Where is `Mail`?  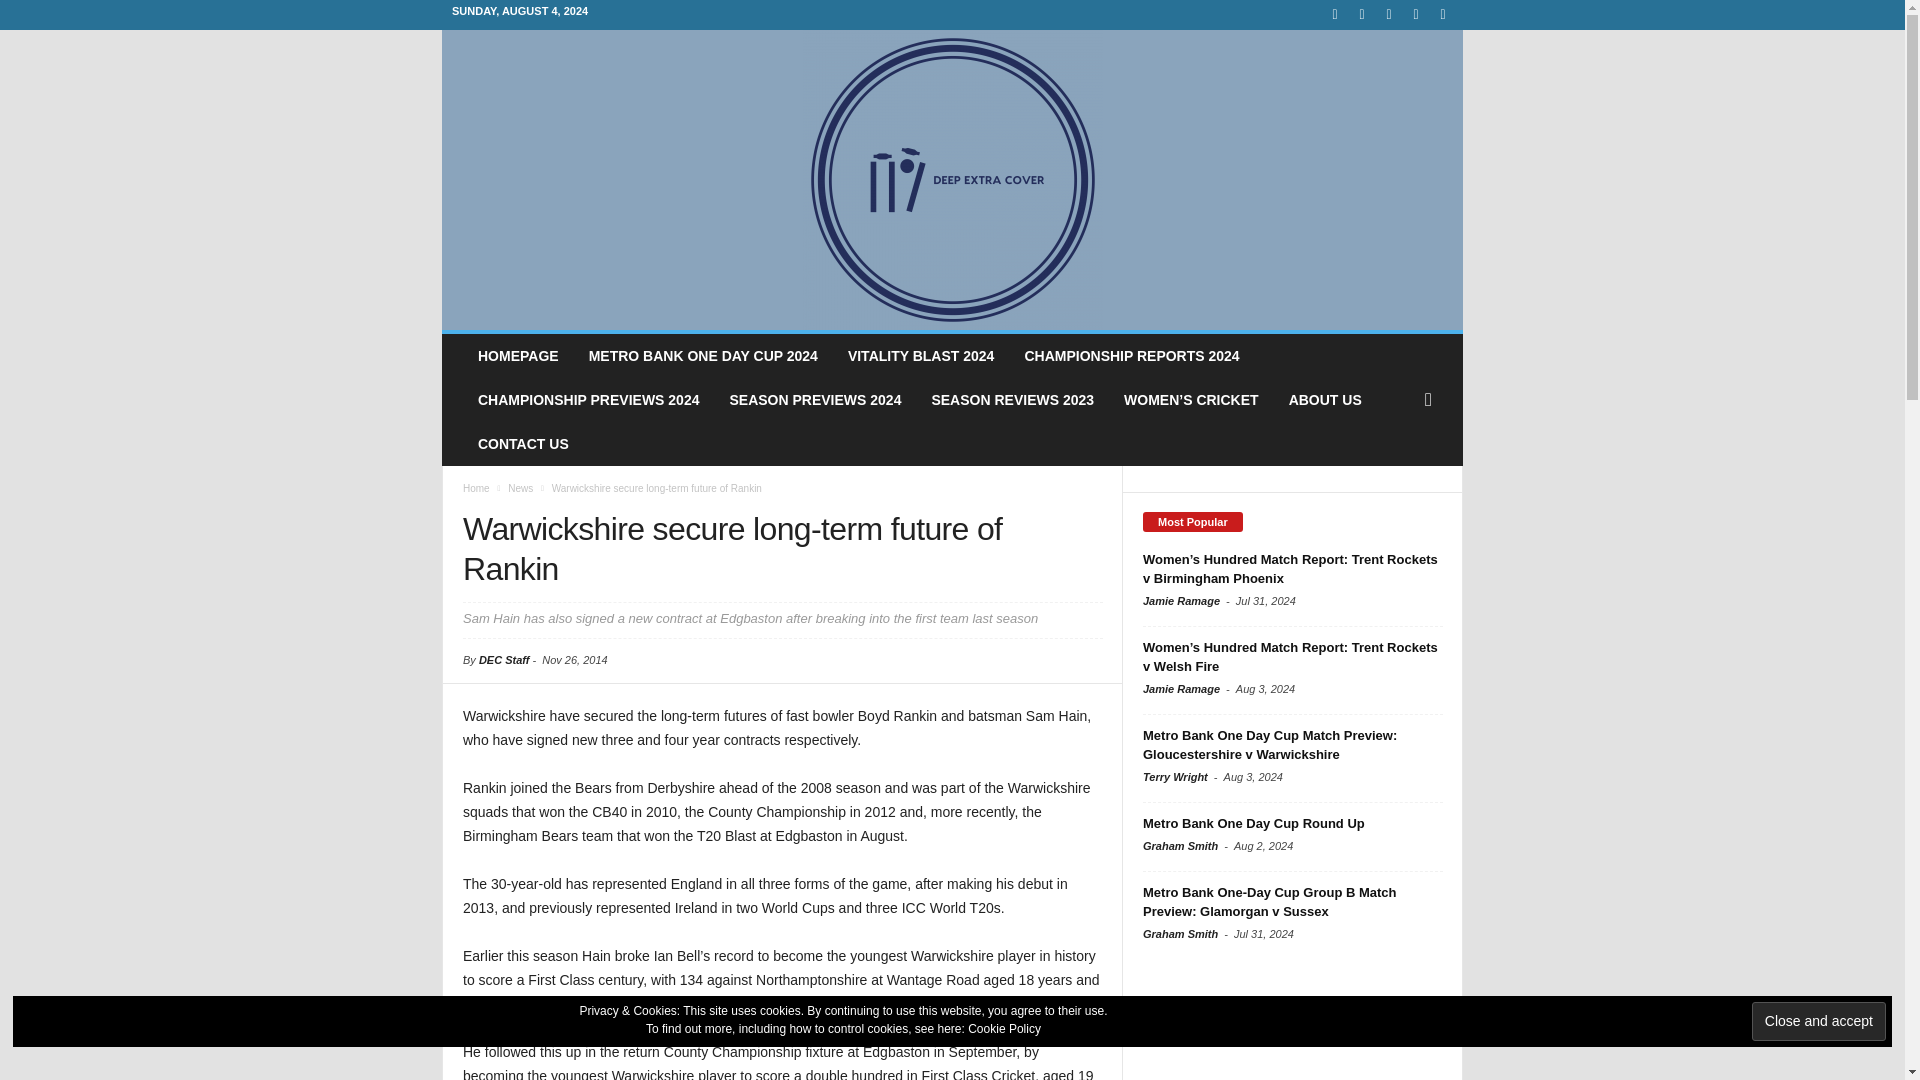
Mail is located at coordinates (1388, 14).